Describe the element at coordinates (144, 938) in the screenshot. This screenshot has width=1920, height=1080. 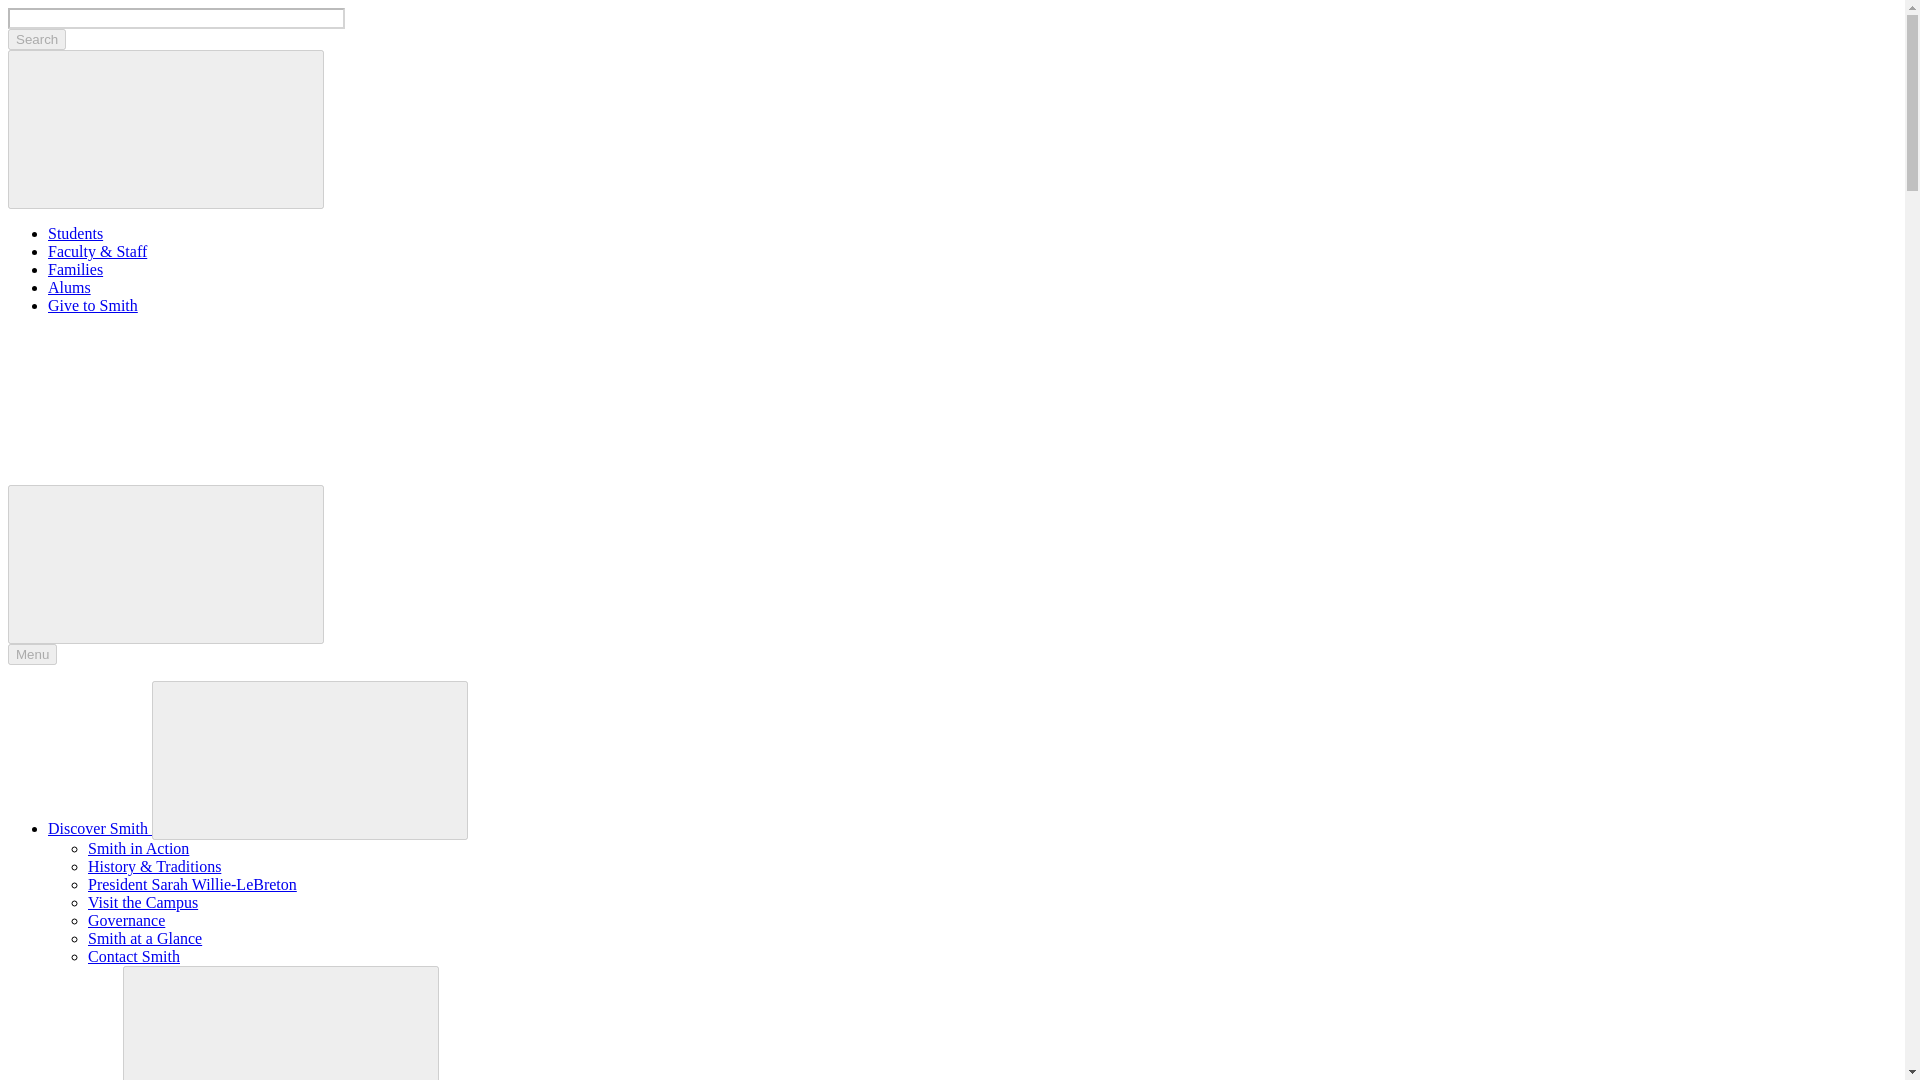
I see `Smith at a Glance` at that location.